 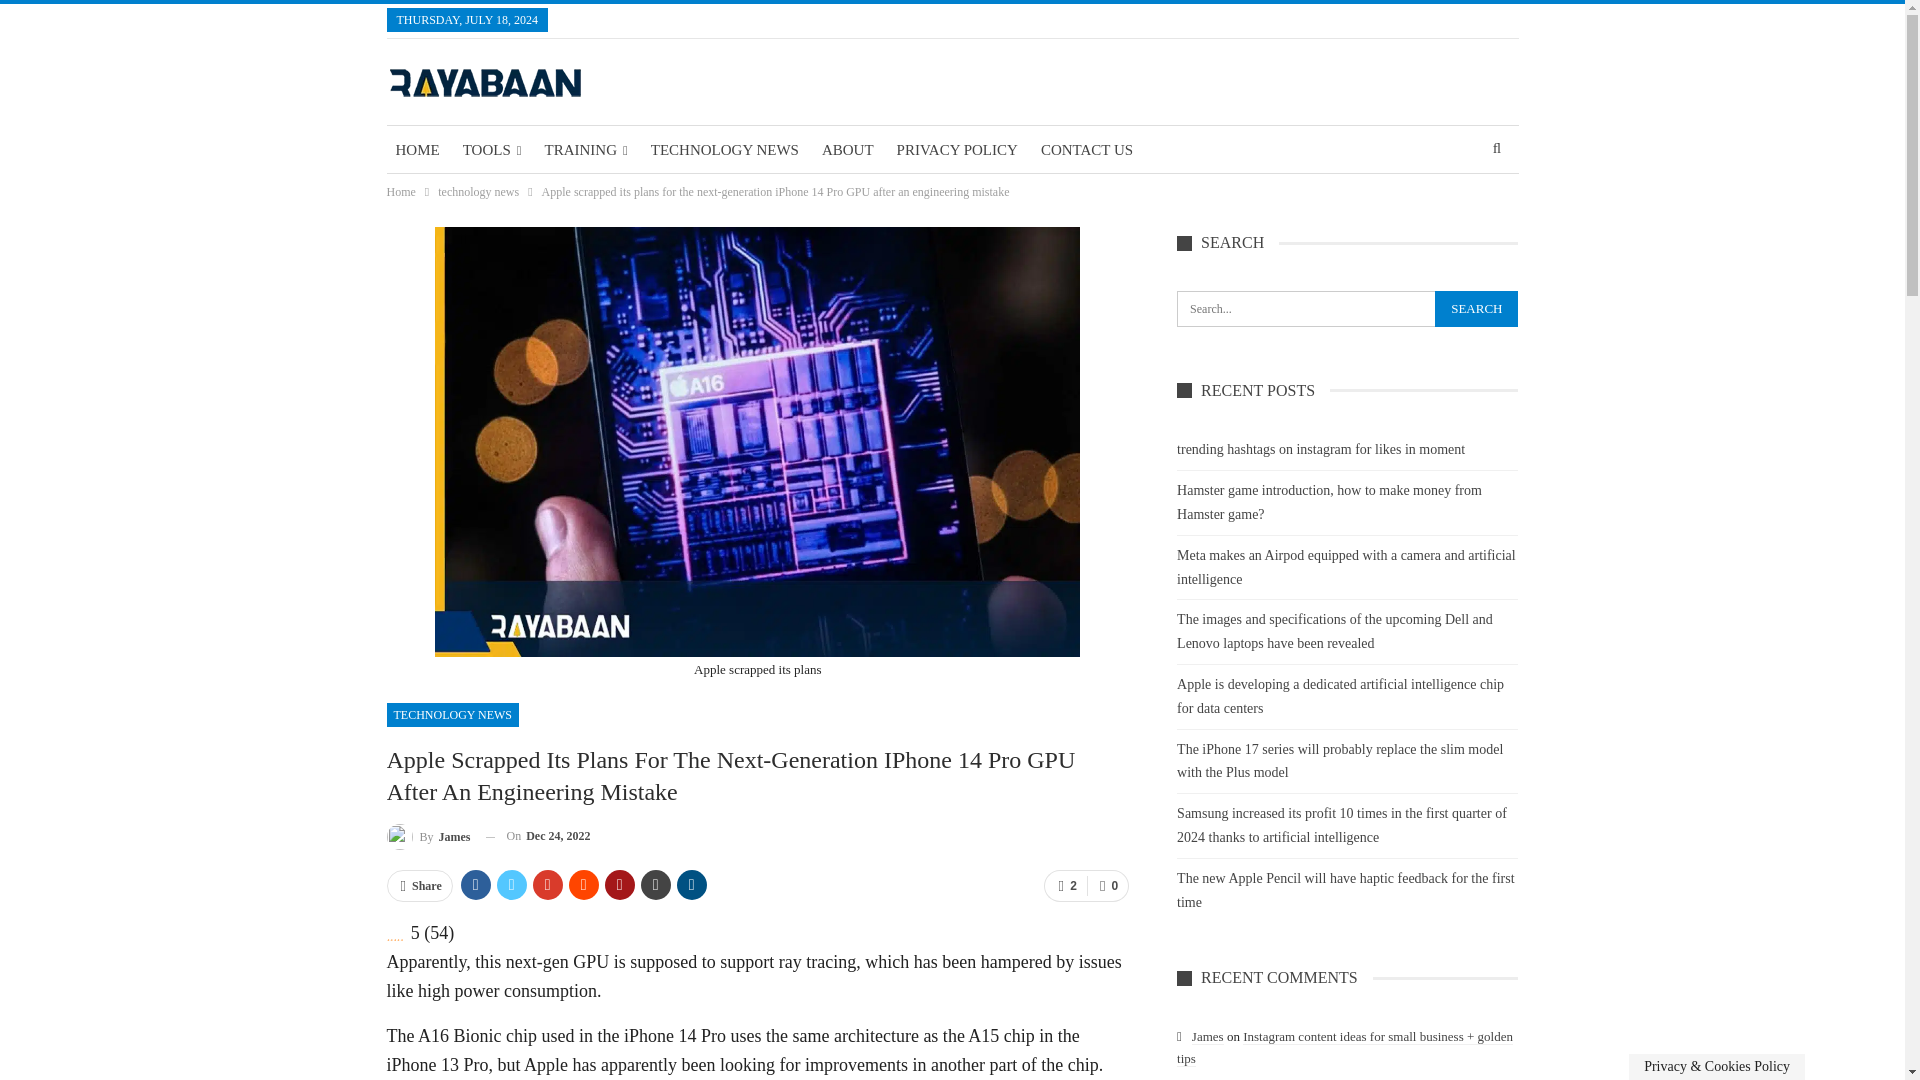 What do you see at coordinates (428, 836) in the screenshot?
I see `Browse Author Articles` at bounding box center [428, 836].